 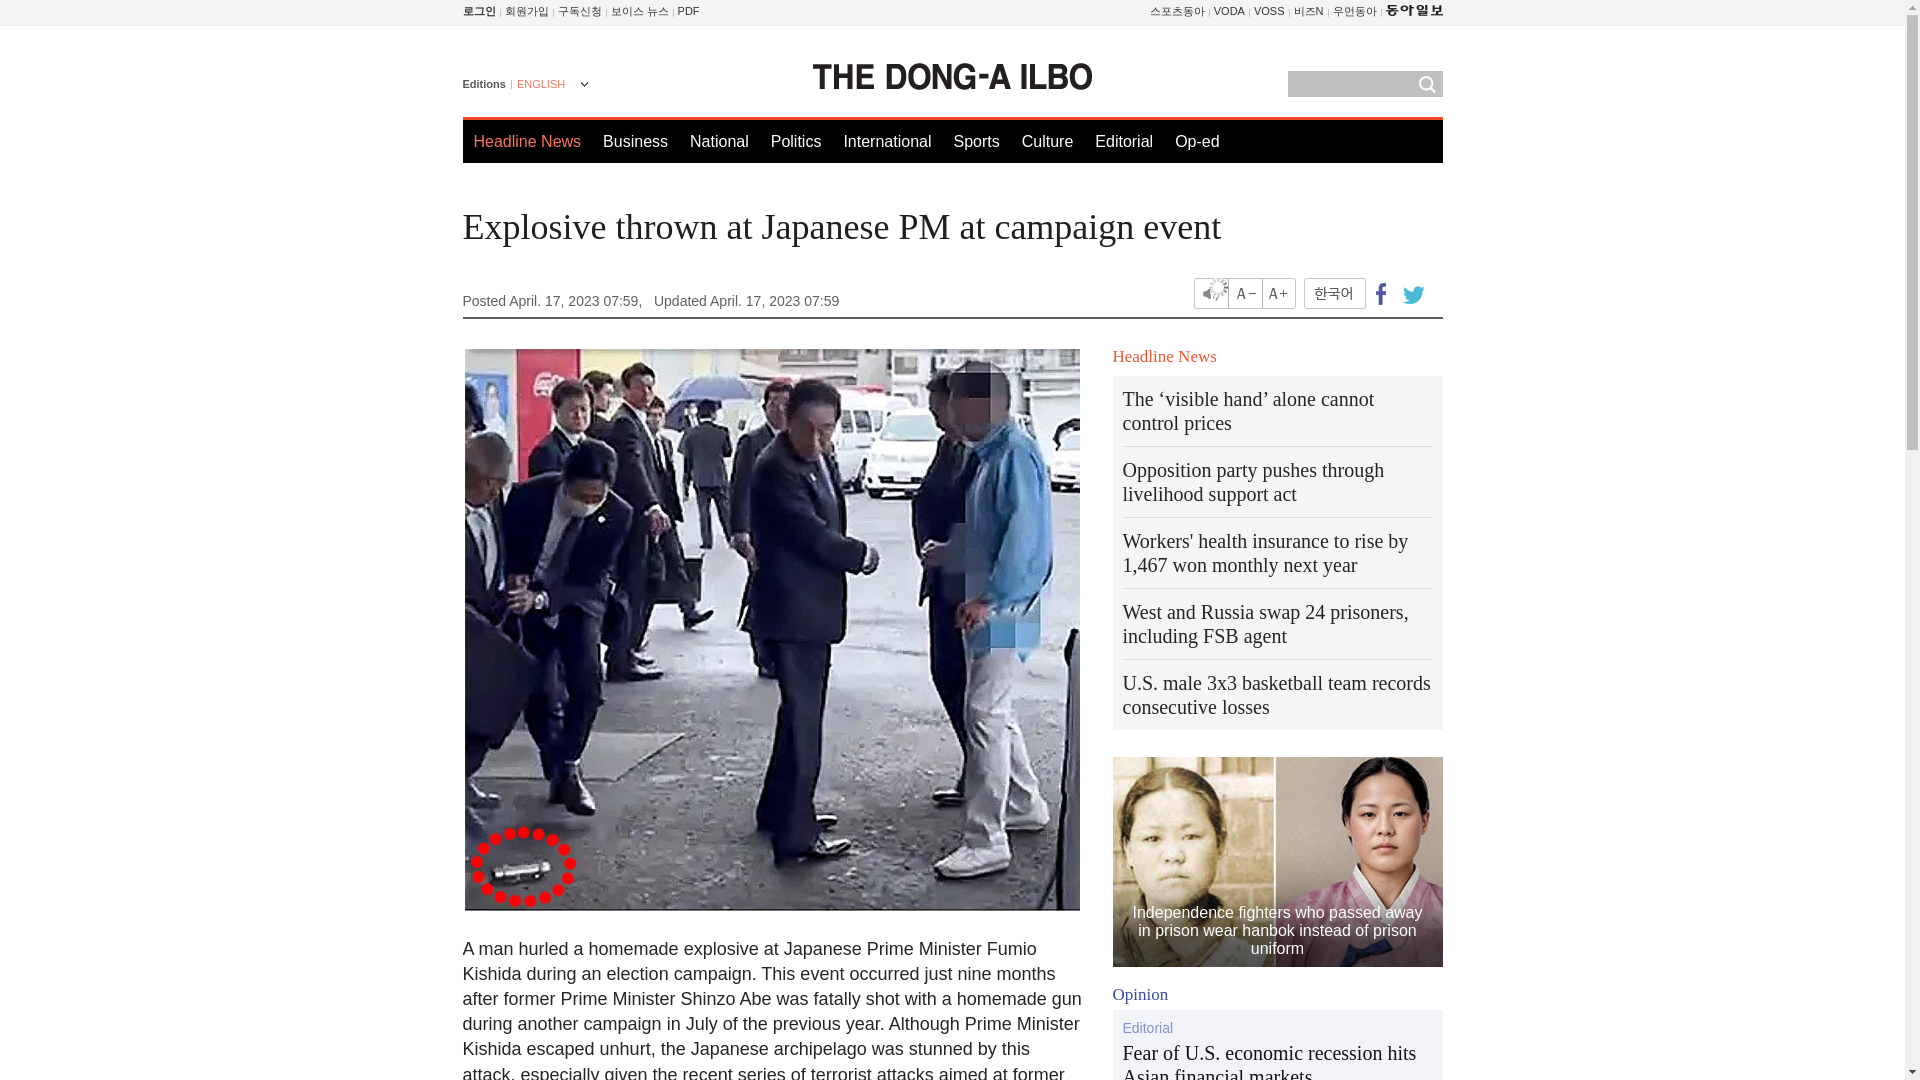 What do you see at coordinates (1178, 11) in the screenshot?
I see `SPORTS` at bounding box center [1178, 11].